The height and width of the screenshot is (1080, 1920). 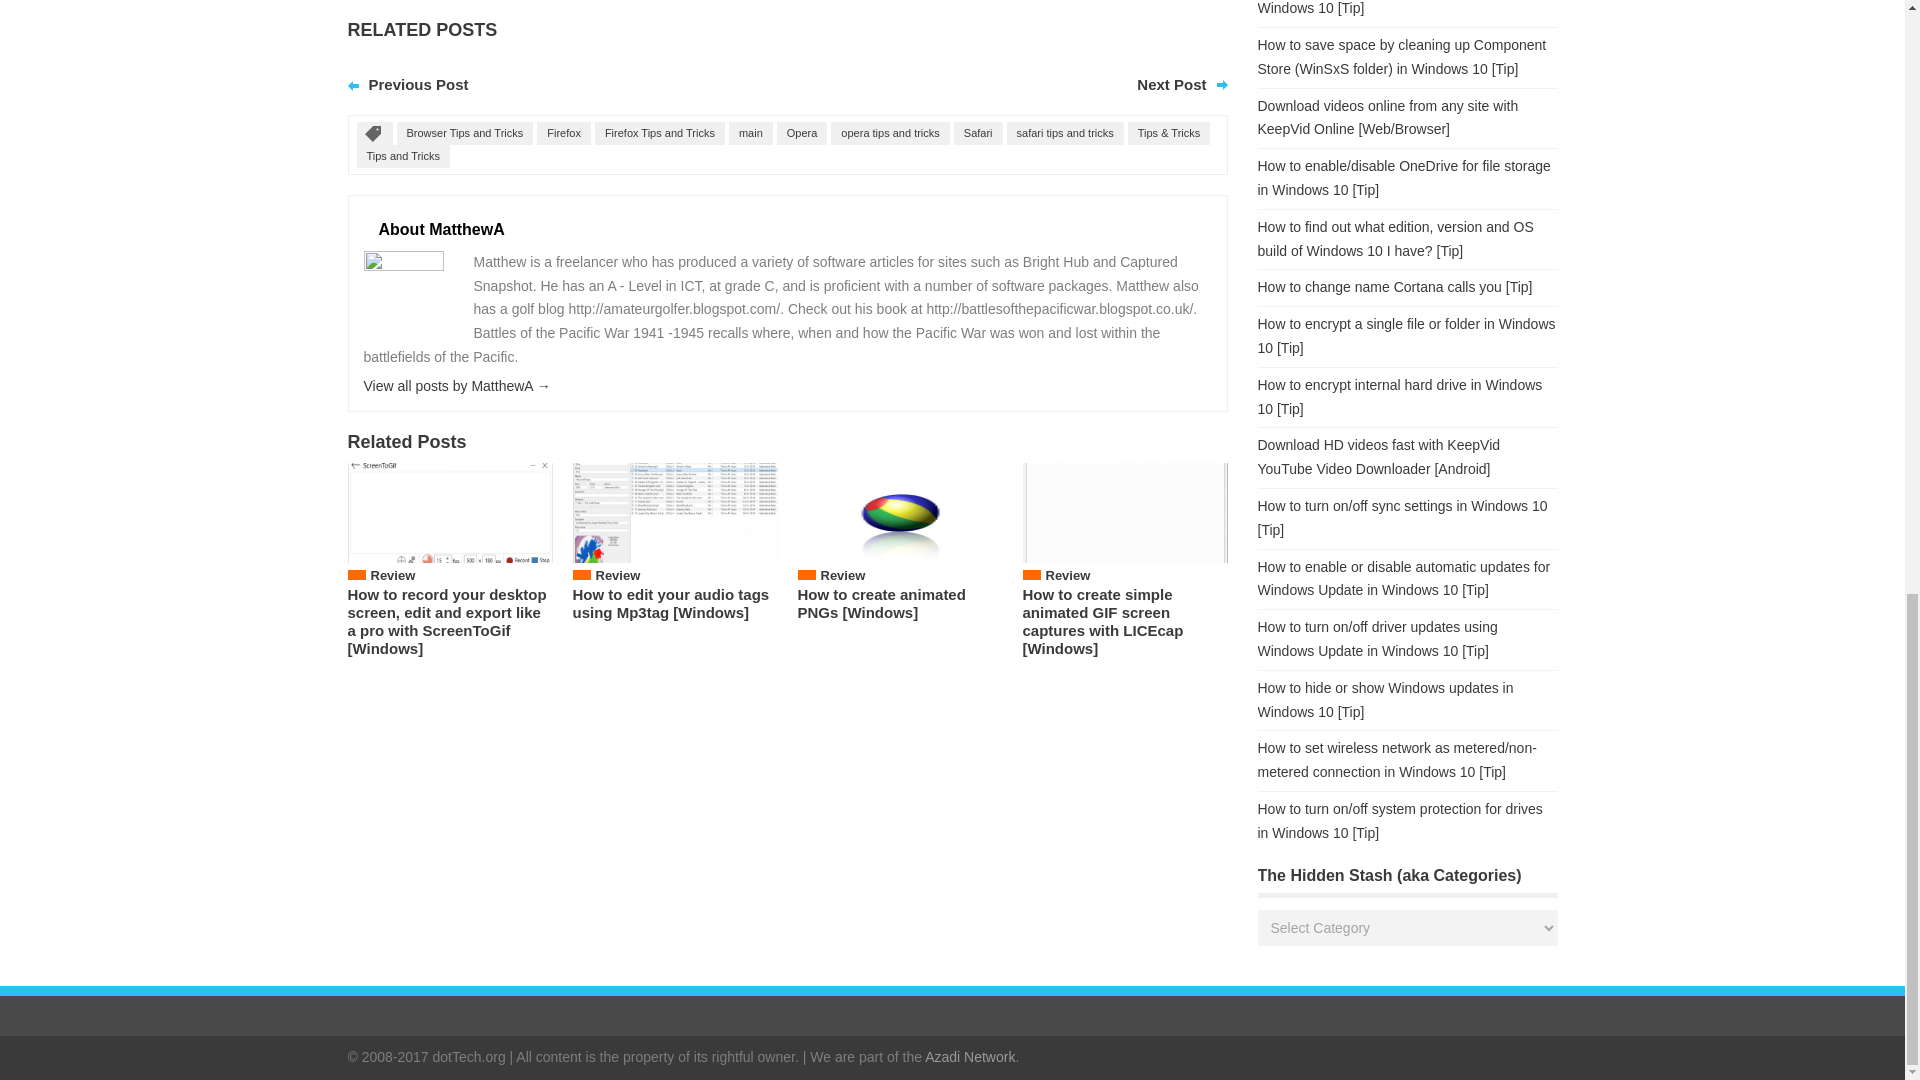 What do you see at coordinates (464, 133) in the screenshot?
I see `Browser Tips and Tricks` at bounding box center [464, 133].